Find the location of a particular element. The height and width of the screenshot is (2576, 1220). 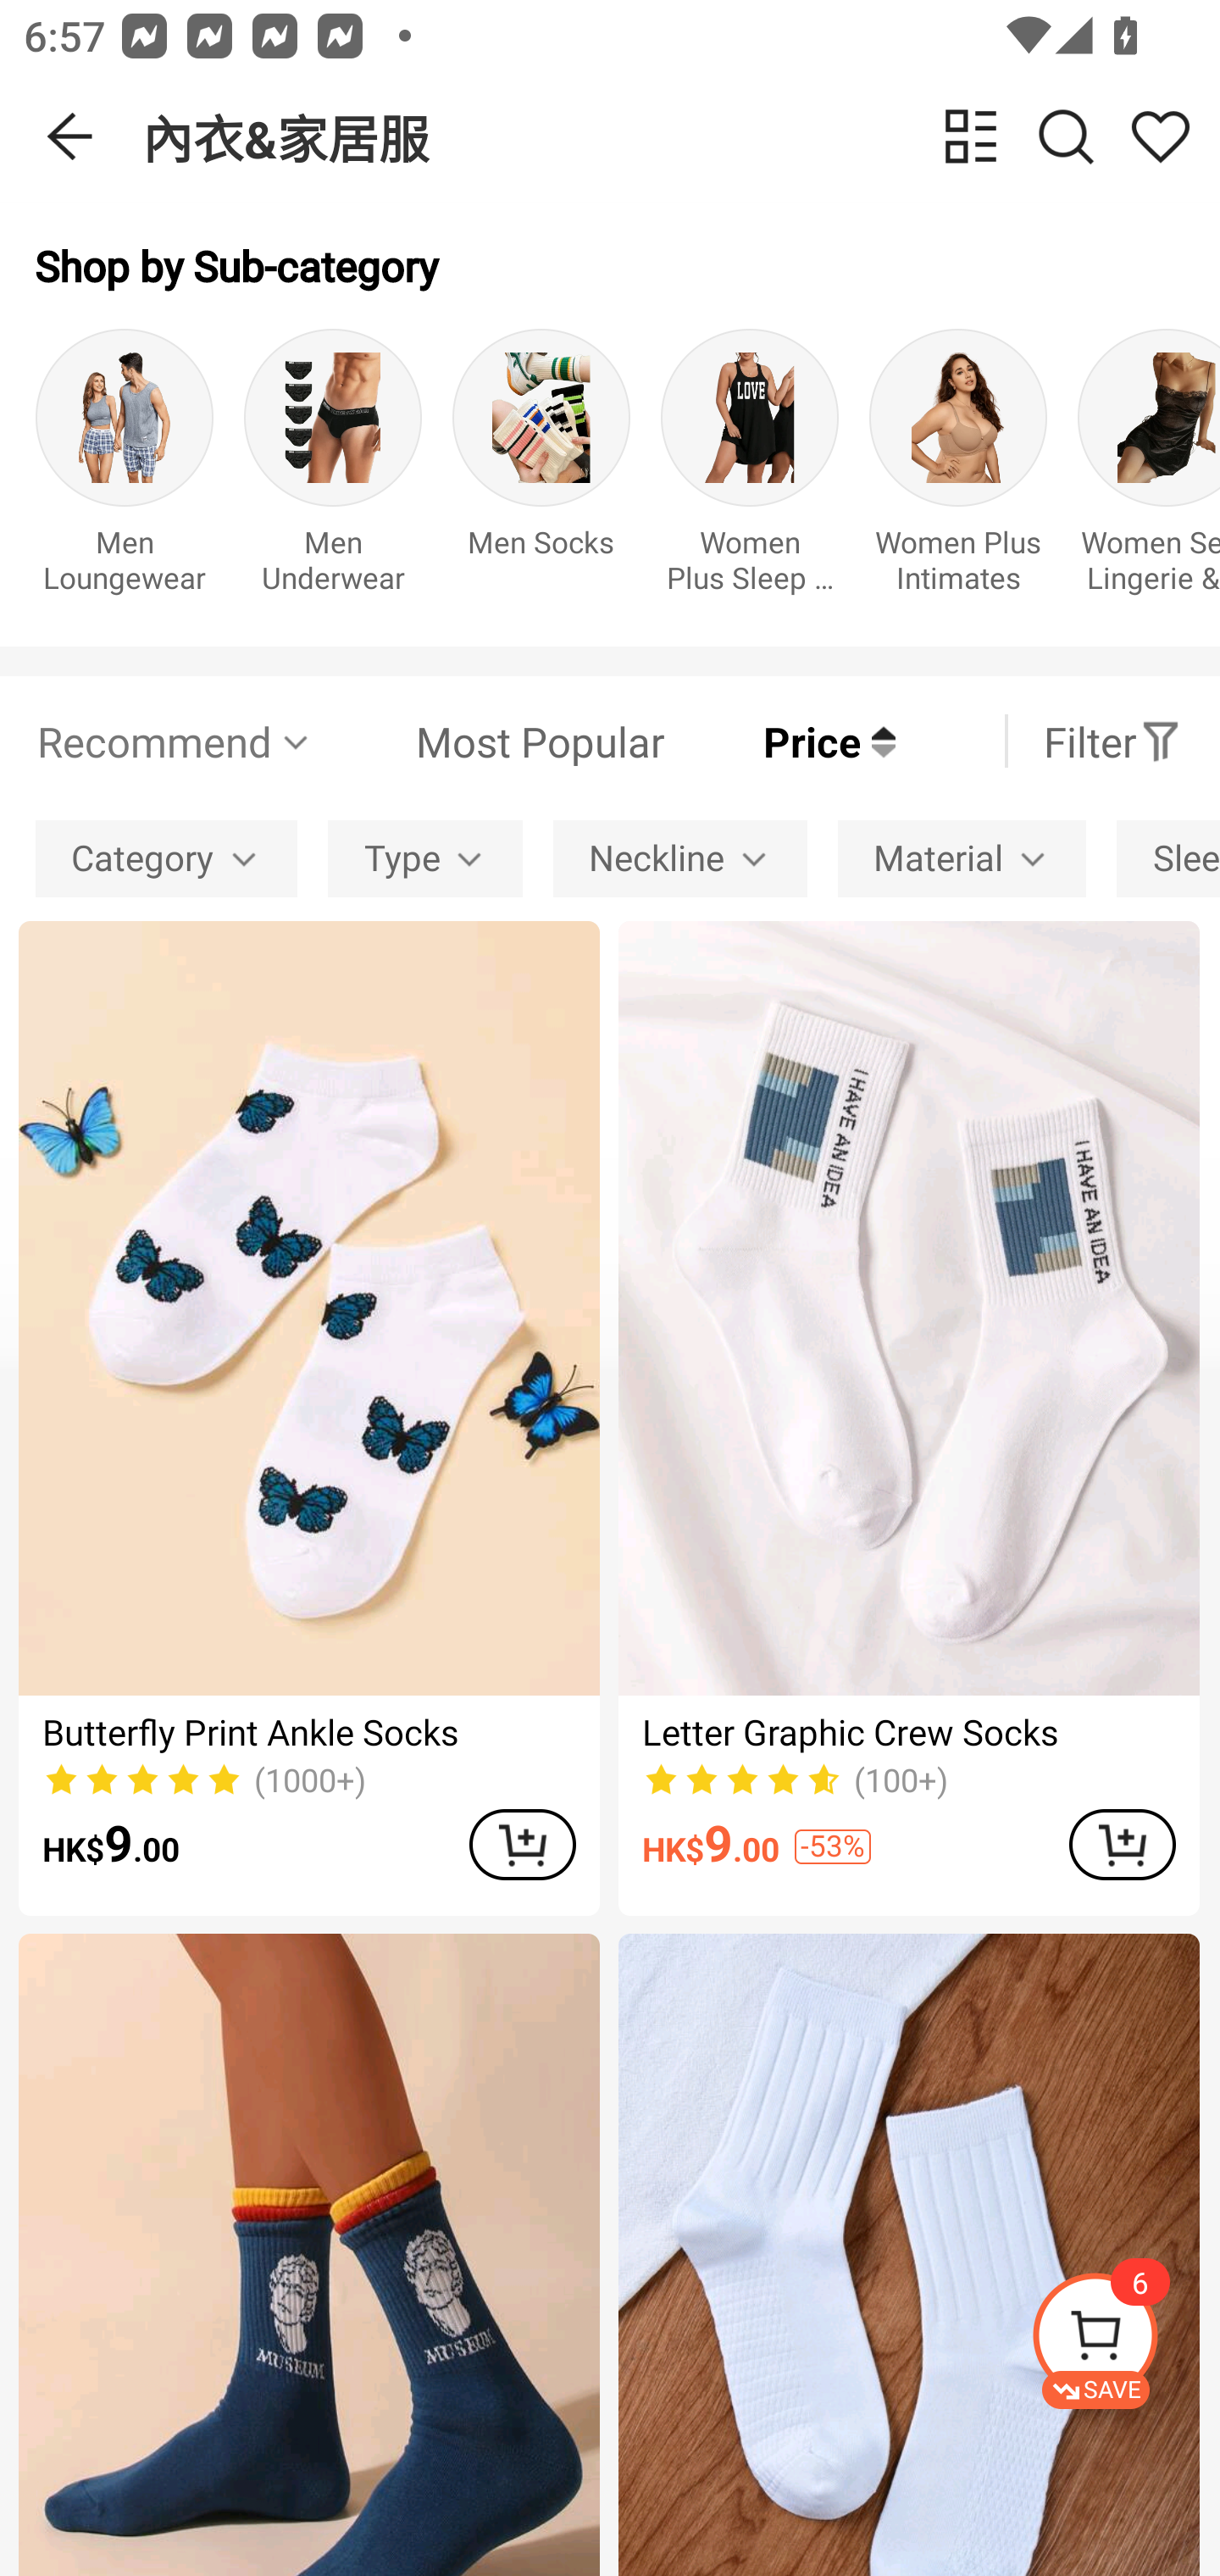

Material is located at coordinates (962, 858).